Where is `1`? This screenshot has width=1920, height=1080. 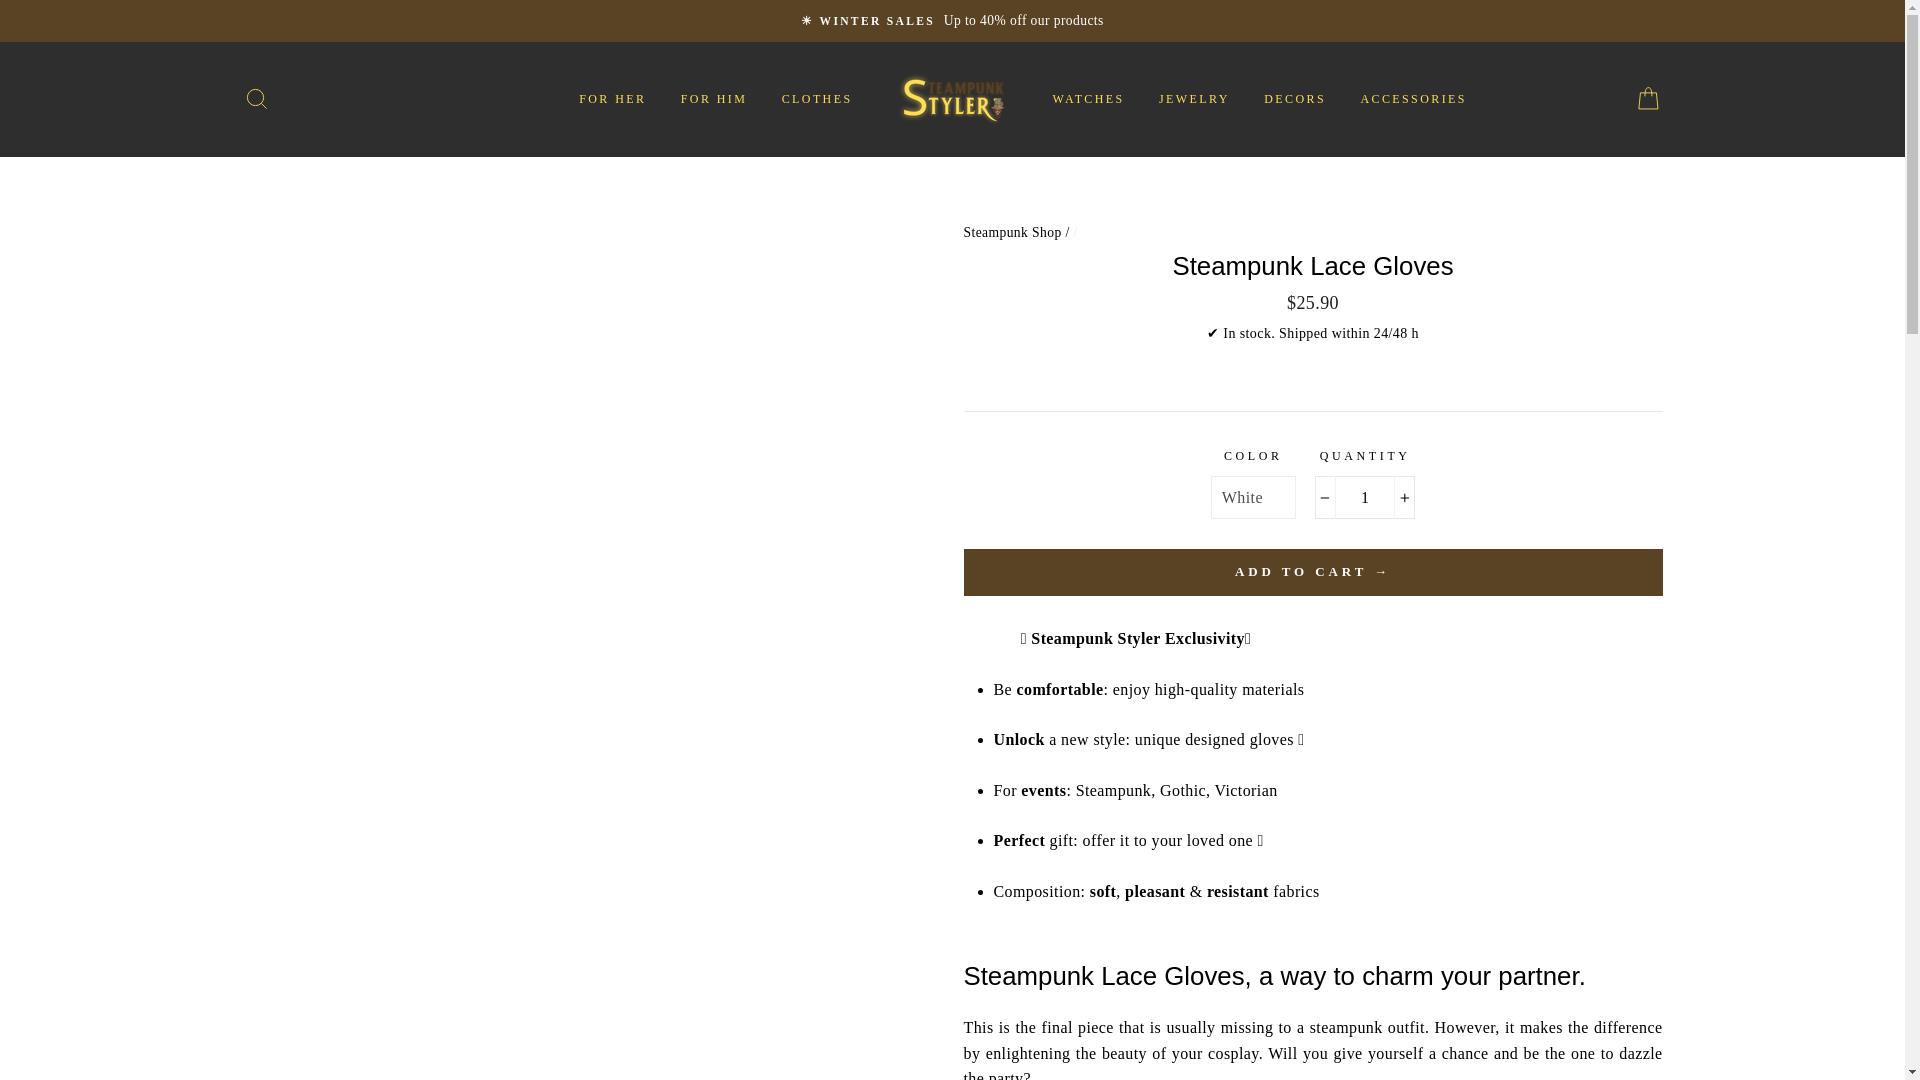 1 is located at coordinates (1365, 498).